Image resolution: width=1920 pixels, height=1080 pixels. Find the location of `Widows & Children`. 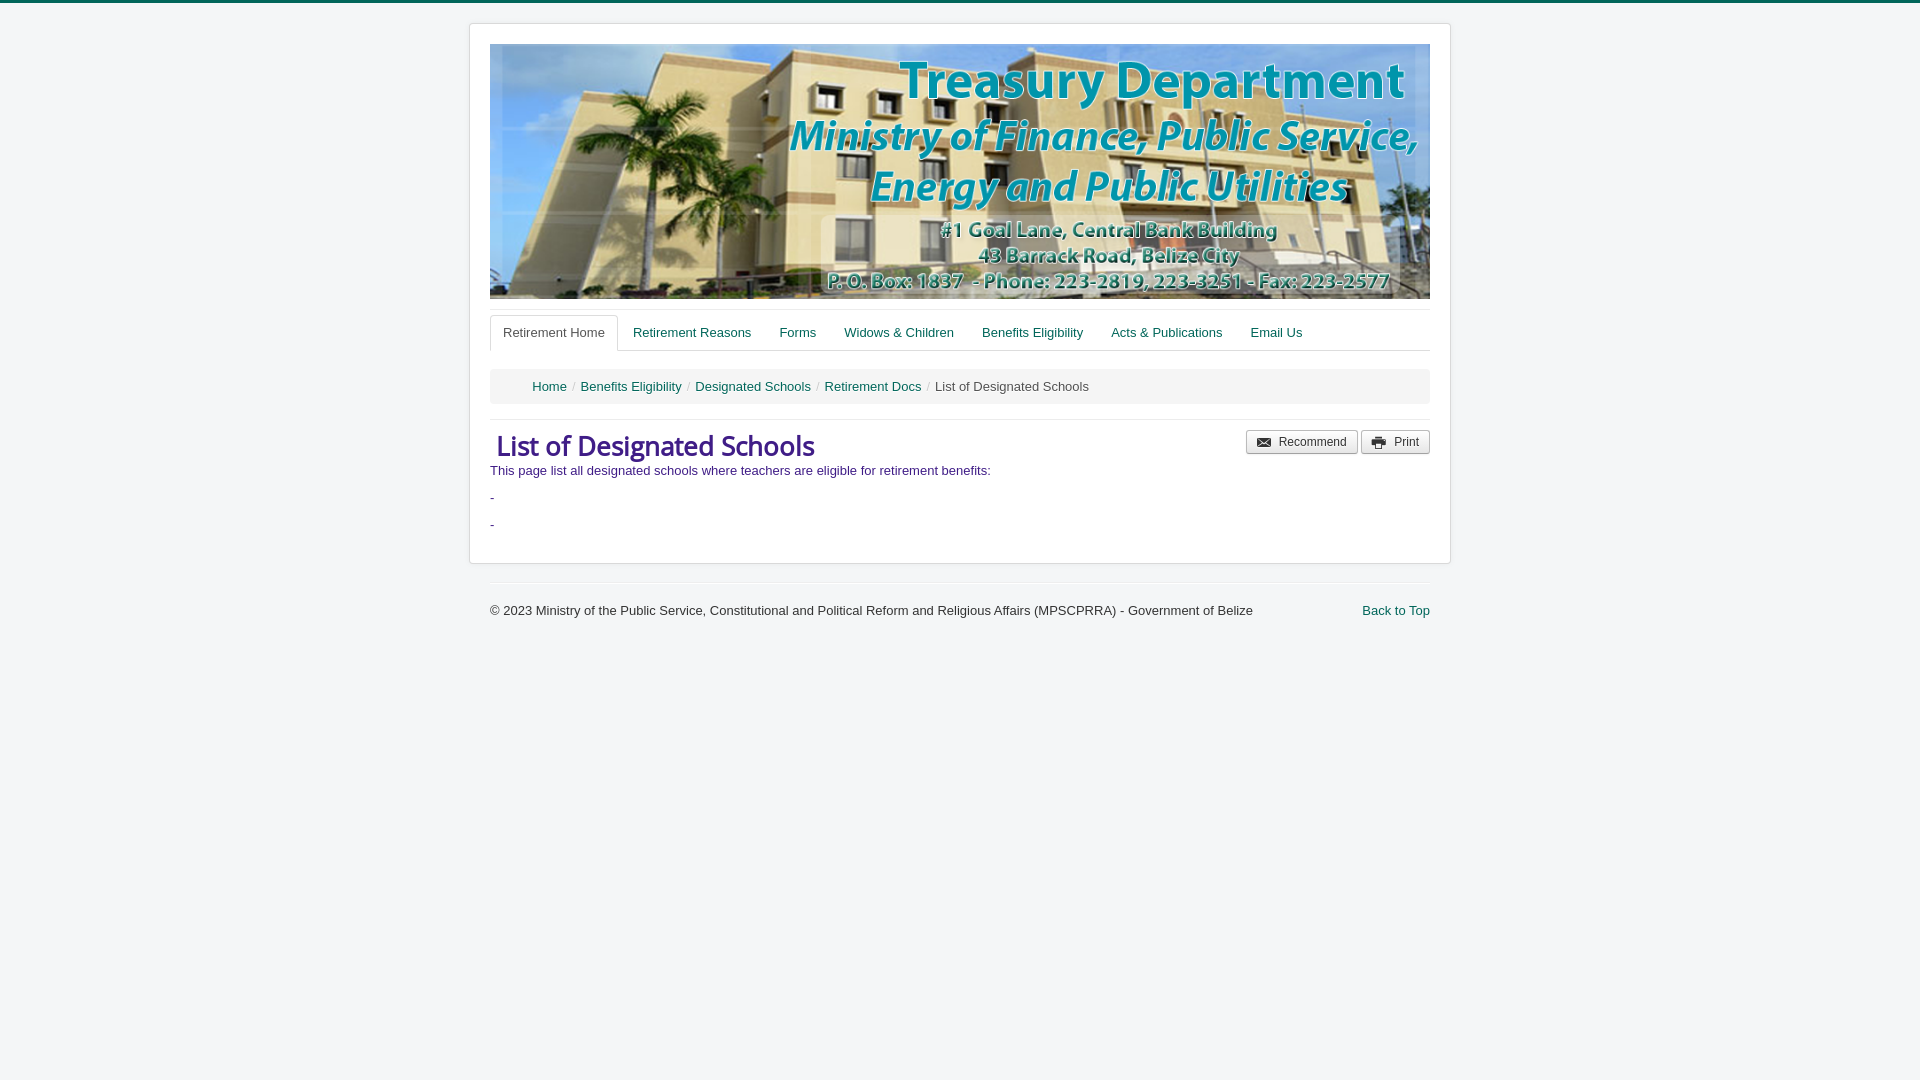

Widows & Children is located at coordinates (899, 333).